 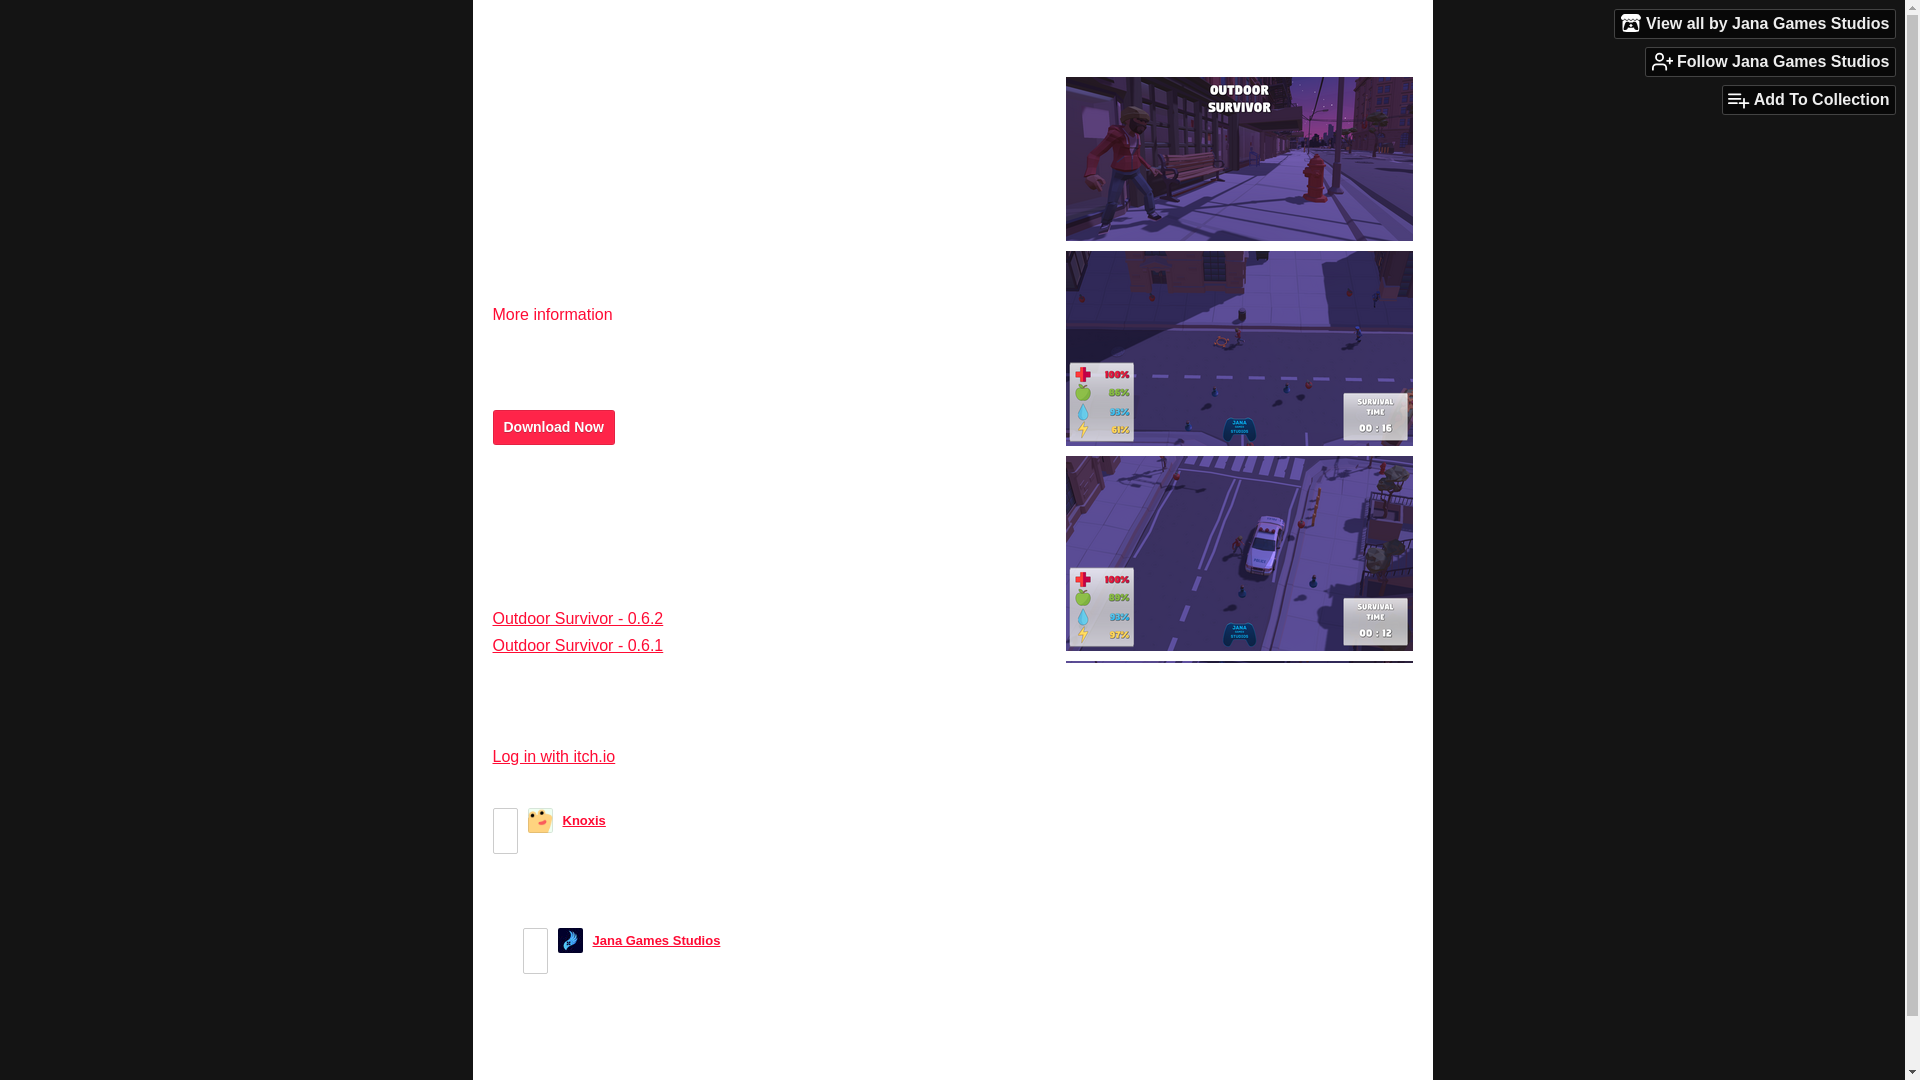 What do you see at coordinates (504, 842) in the screenshot?
I see `Vote down` at bounding box center [504, 842].